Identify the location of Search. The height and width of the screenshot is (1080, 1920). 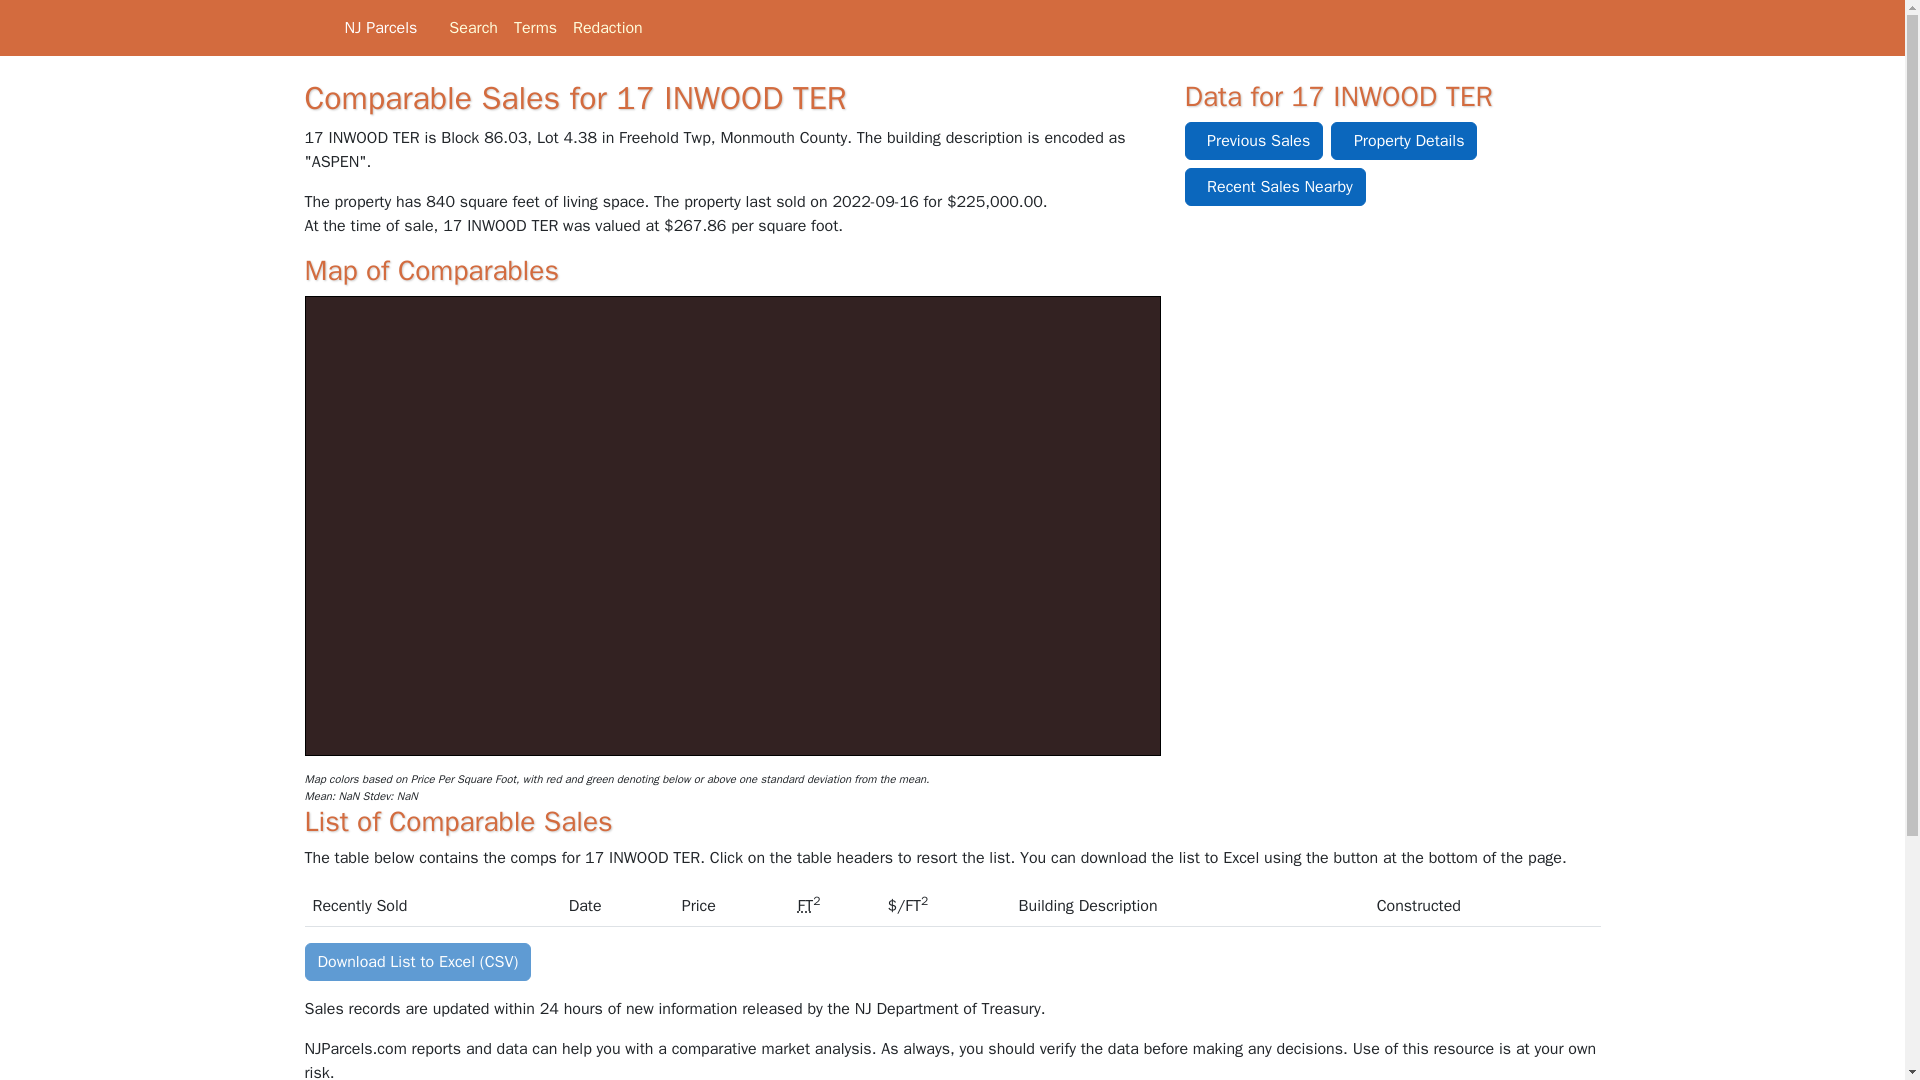
(474, 27).